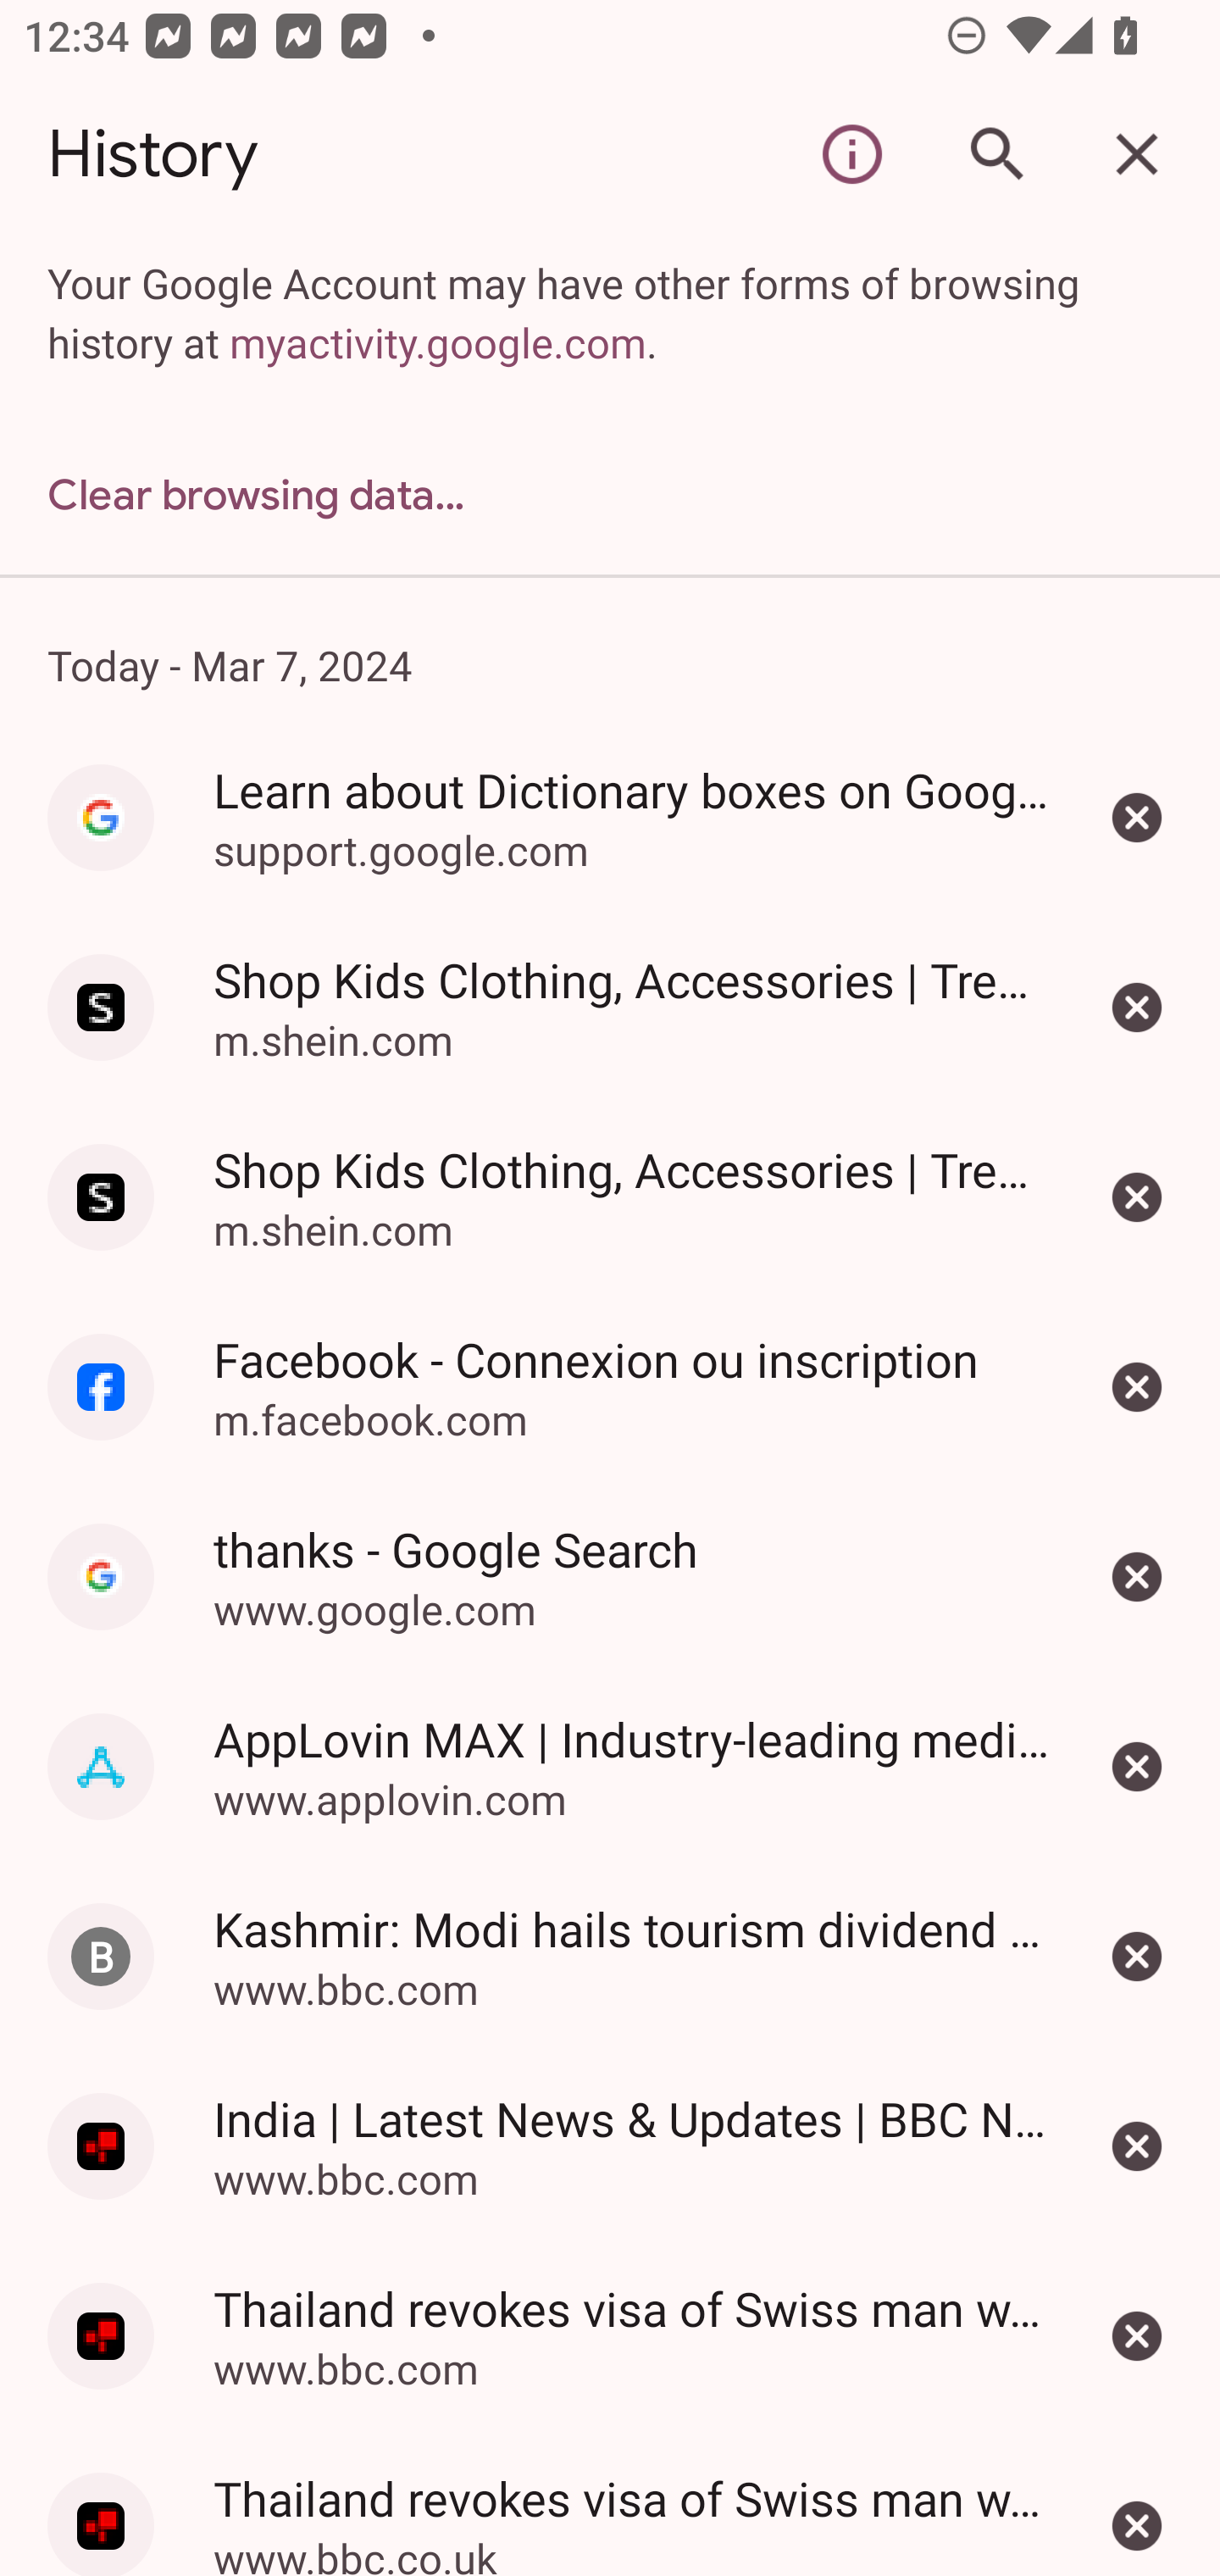 The width and height of the screenshot is (1220, 2576). What do you see at coordinates (1137, 1576) in the screenshot?
I see `thanks - Google Search Remove` at bounding box center [1137, 1576].